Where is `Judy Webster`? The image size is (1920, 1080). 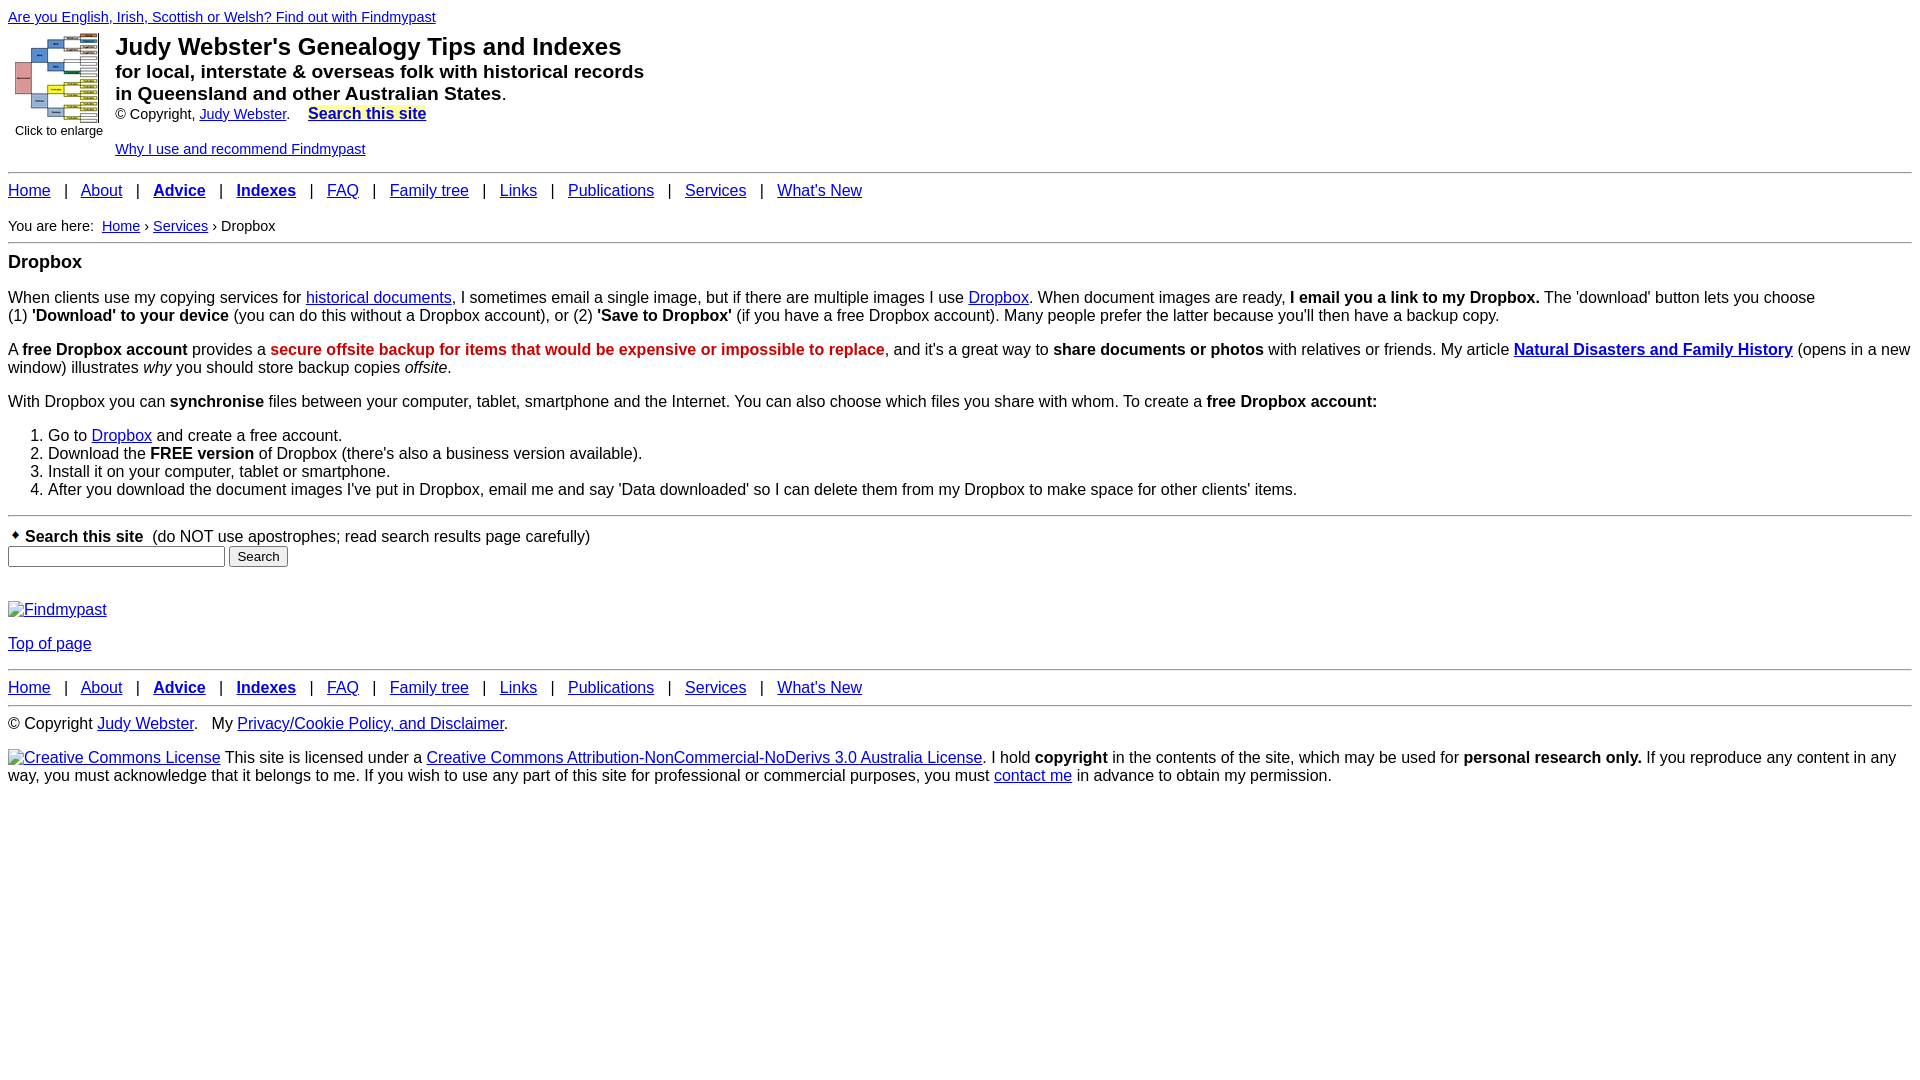
Judy Webster is located at coordinates (242, 114).